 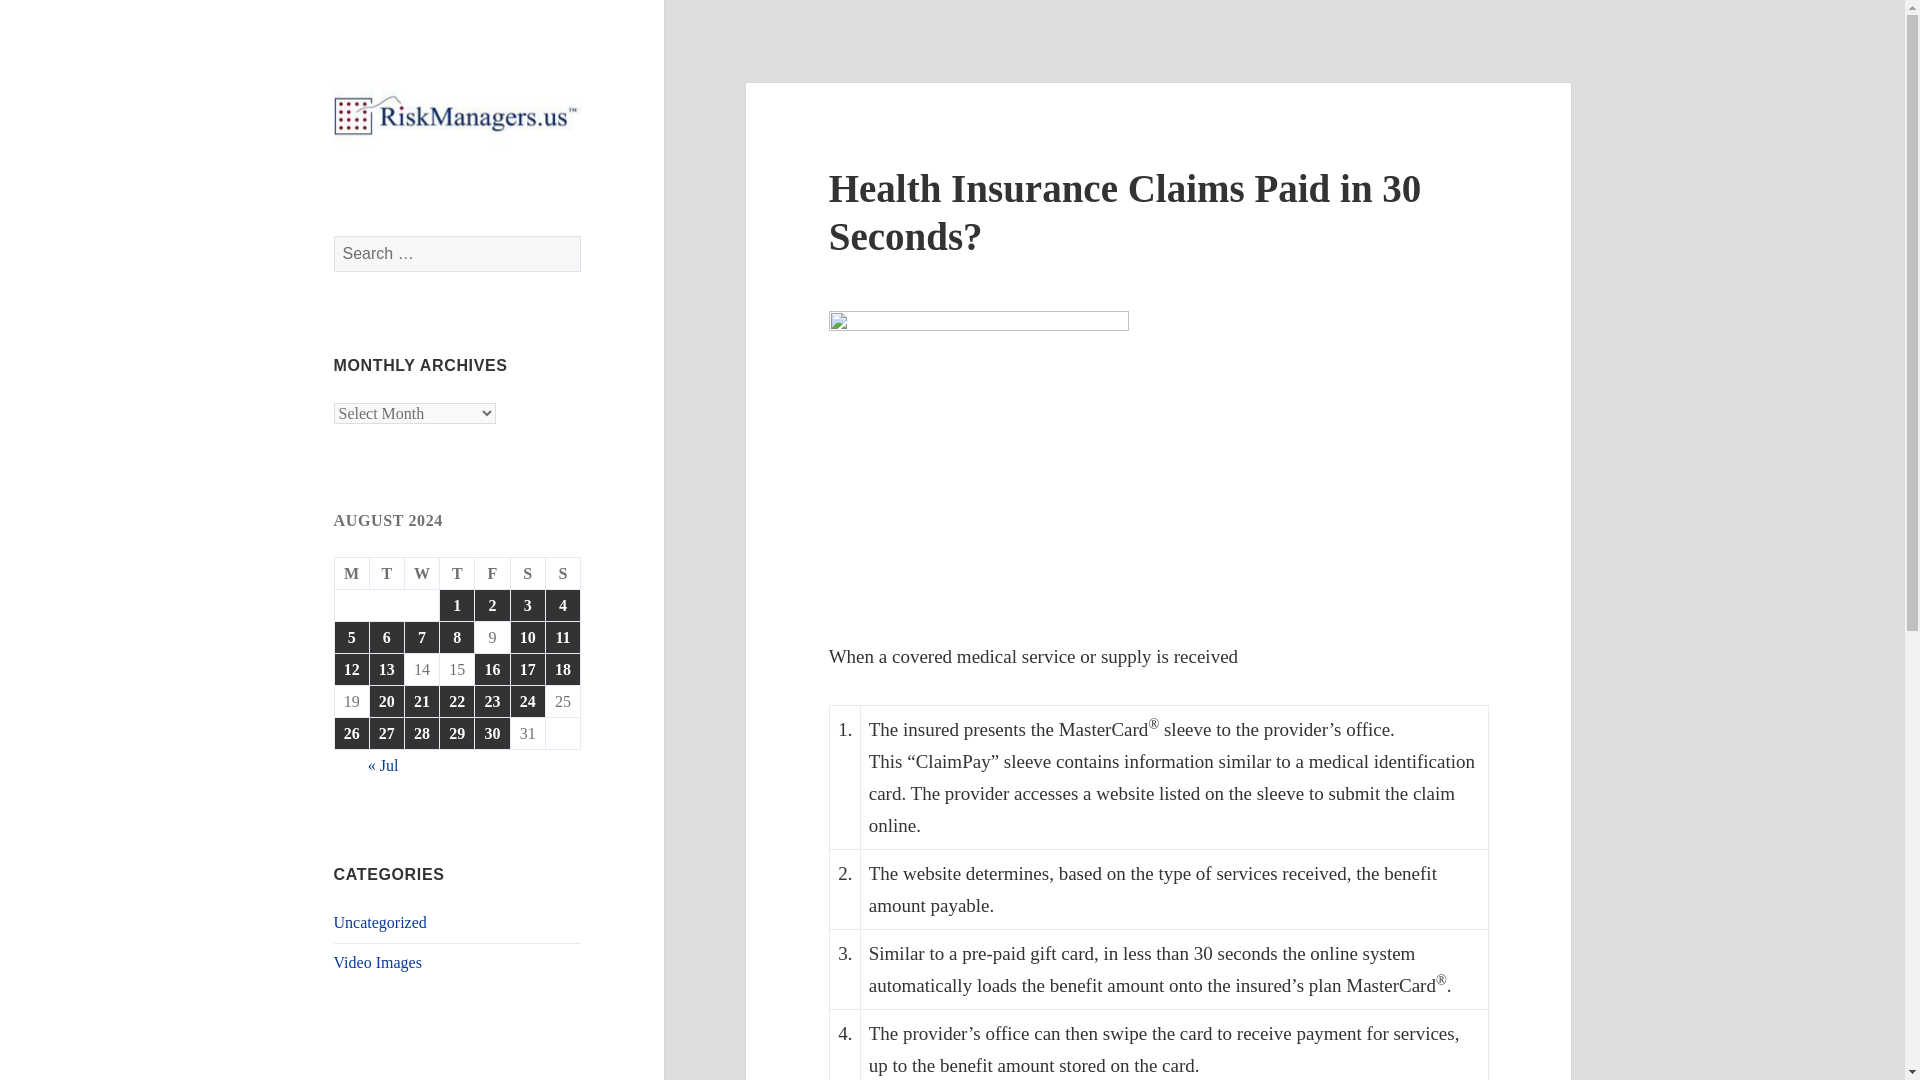 What do you see at coordinates (380, 922) in the screenshot?
I see `Uncategorized` at bounding box center [380, 922].